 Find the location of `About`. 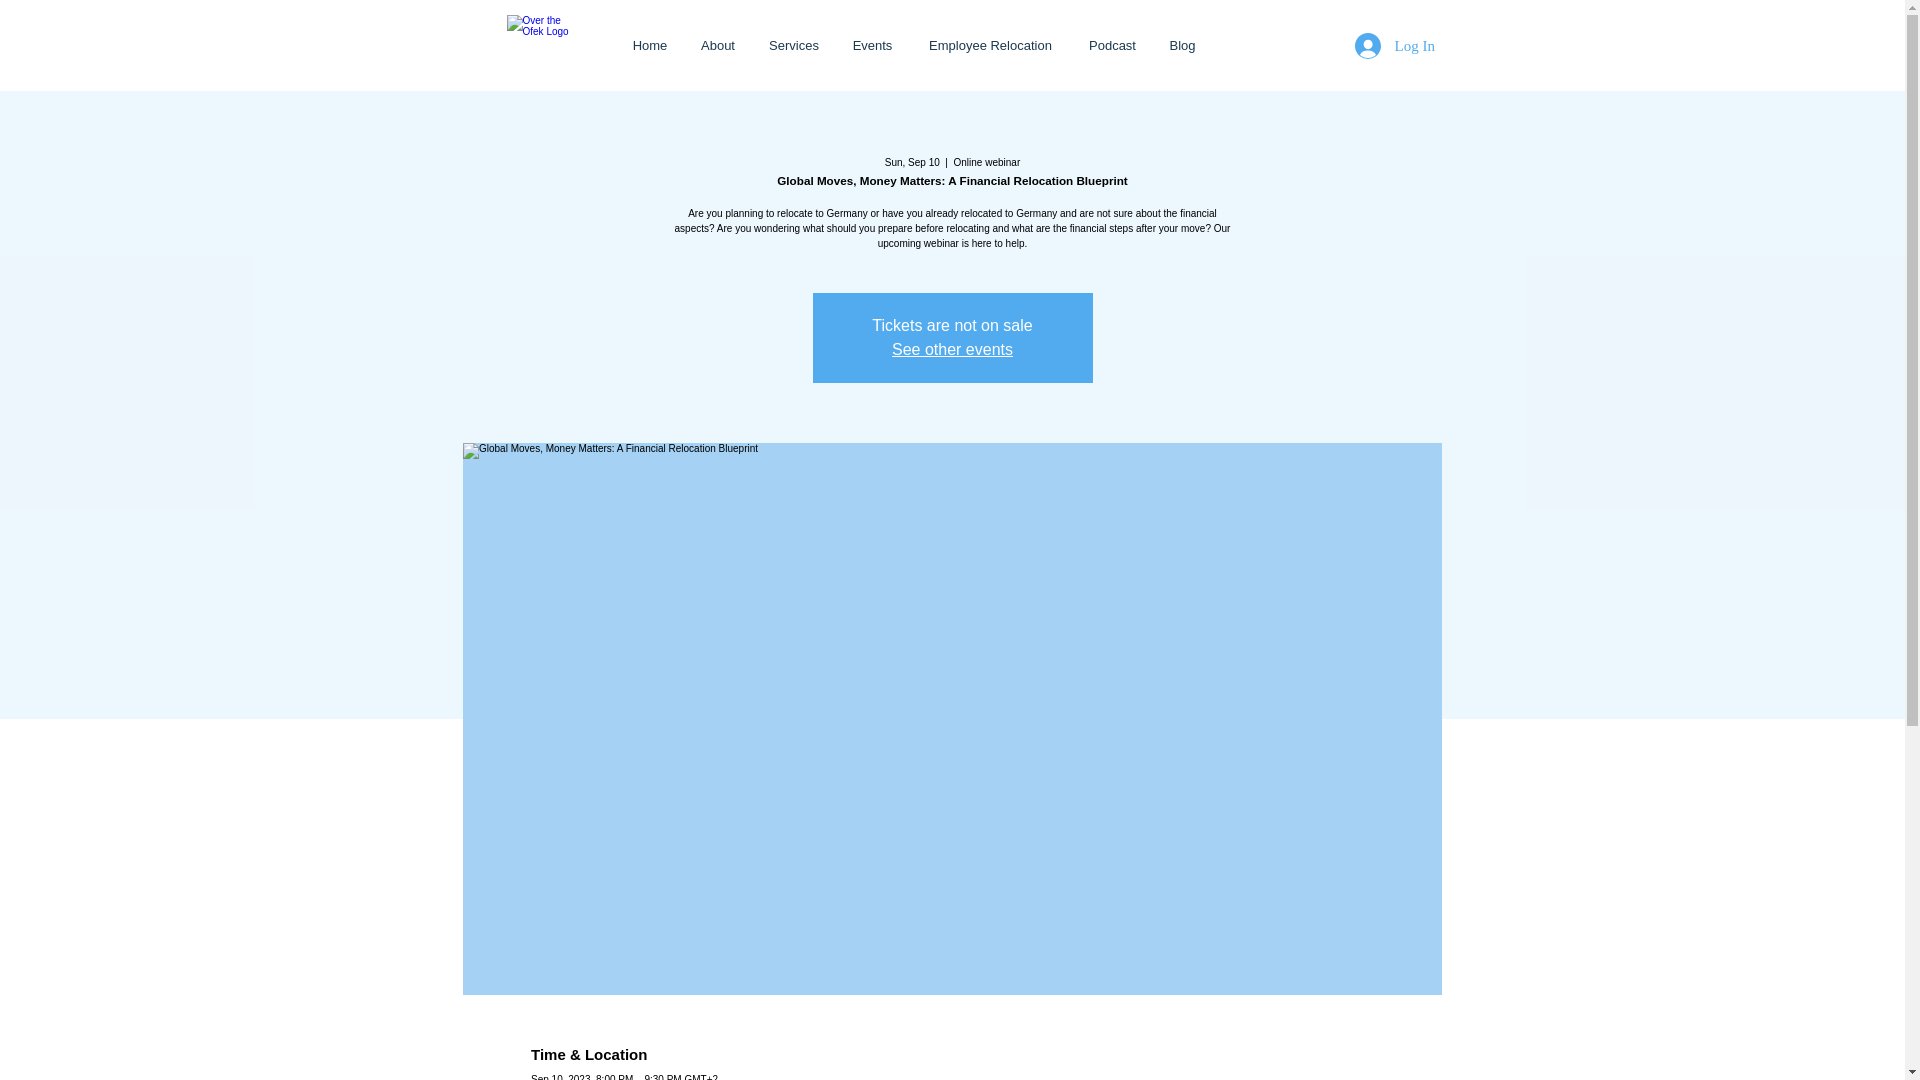

About is located at coordinates (718, 46).